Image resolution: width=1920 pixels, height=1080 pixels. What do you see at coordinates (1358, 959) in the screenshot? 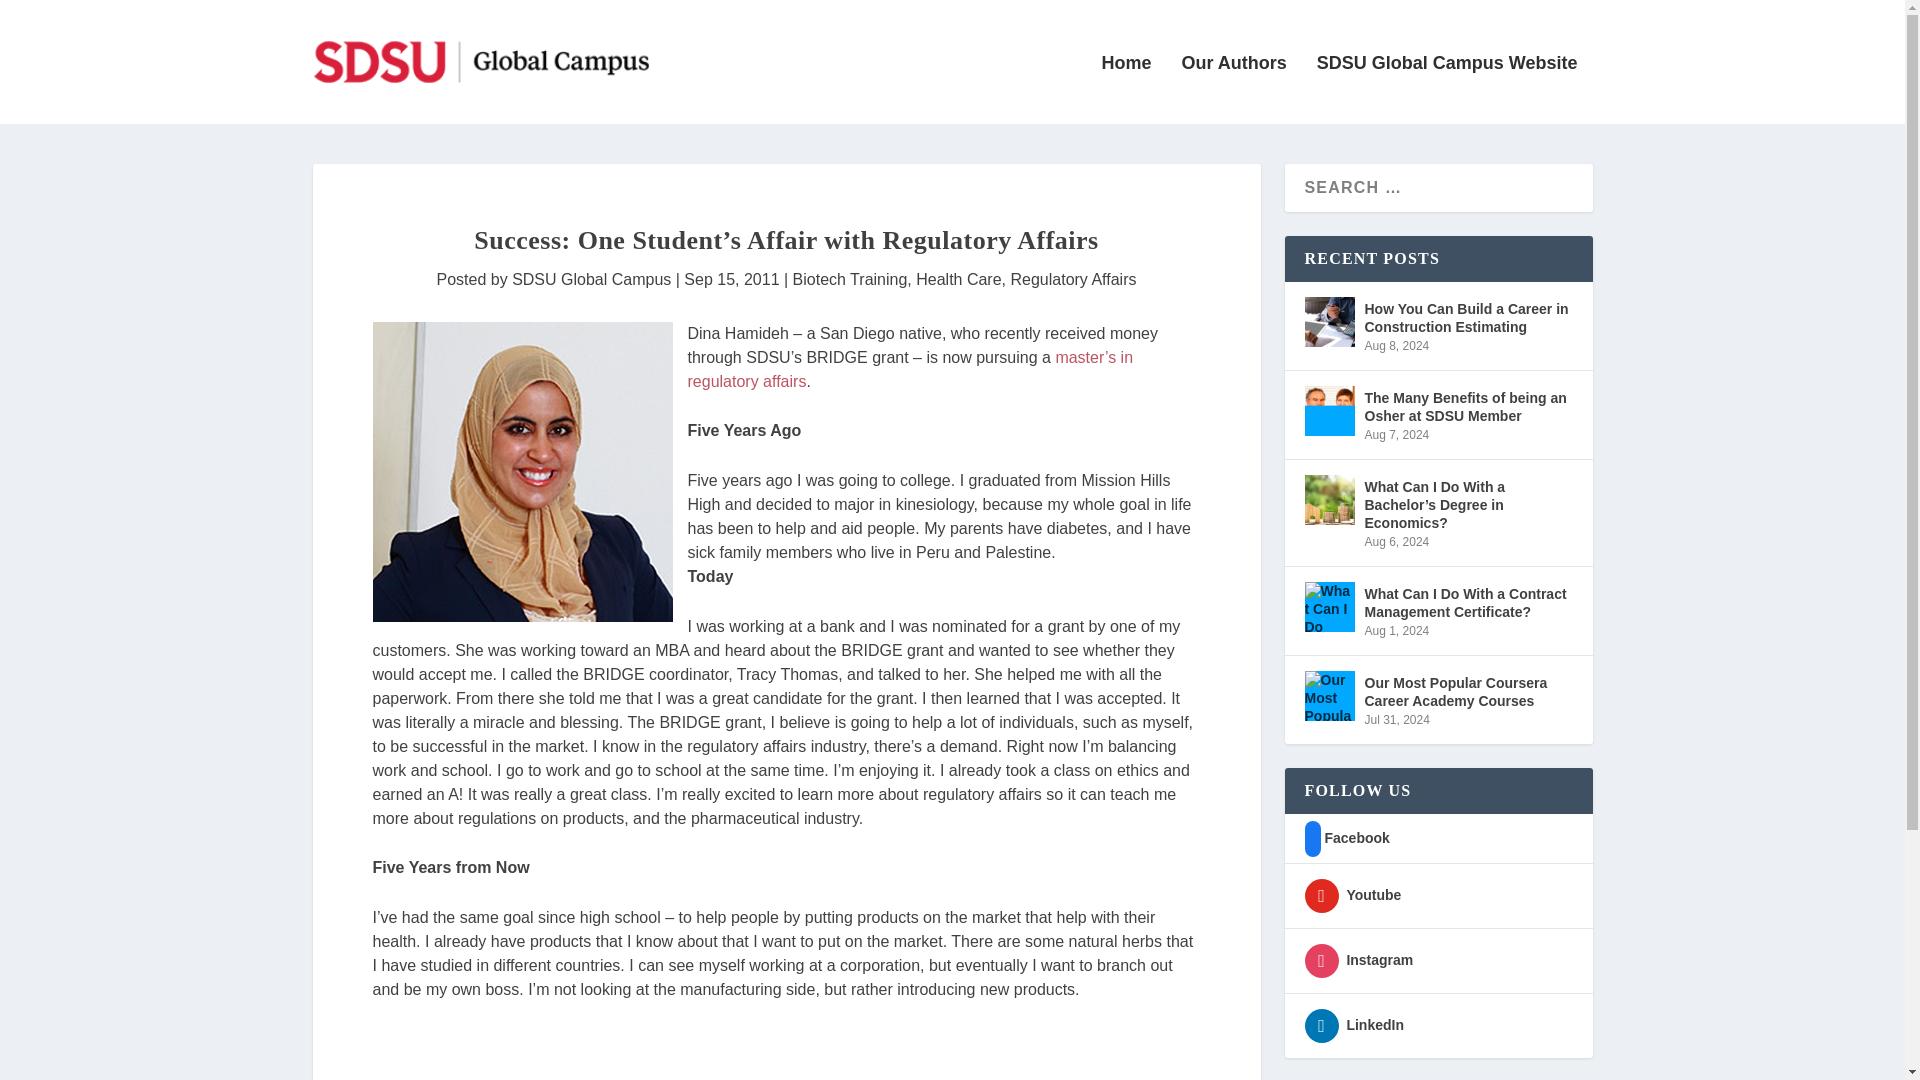
I see `Instagram` at bounding box center [1358, 959].